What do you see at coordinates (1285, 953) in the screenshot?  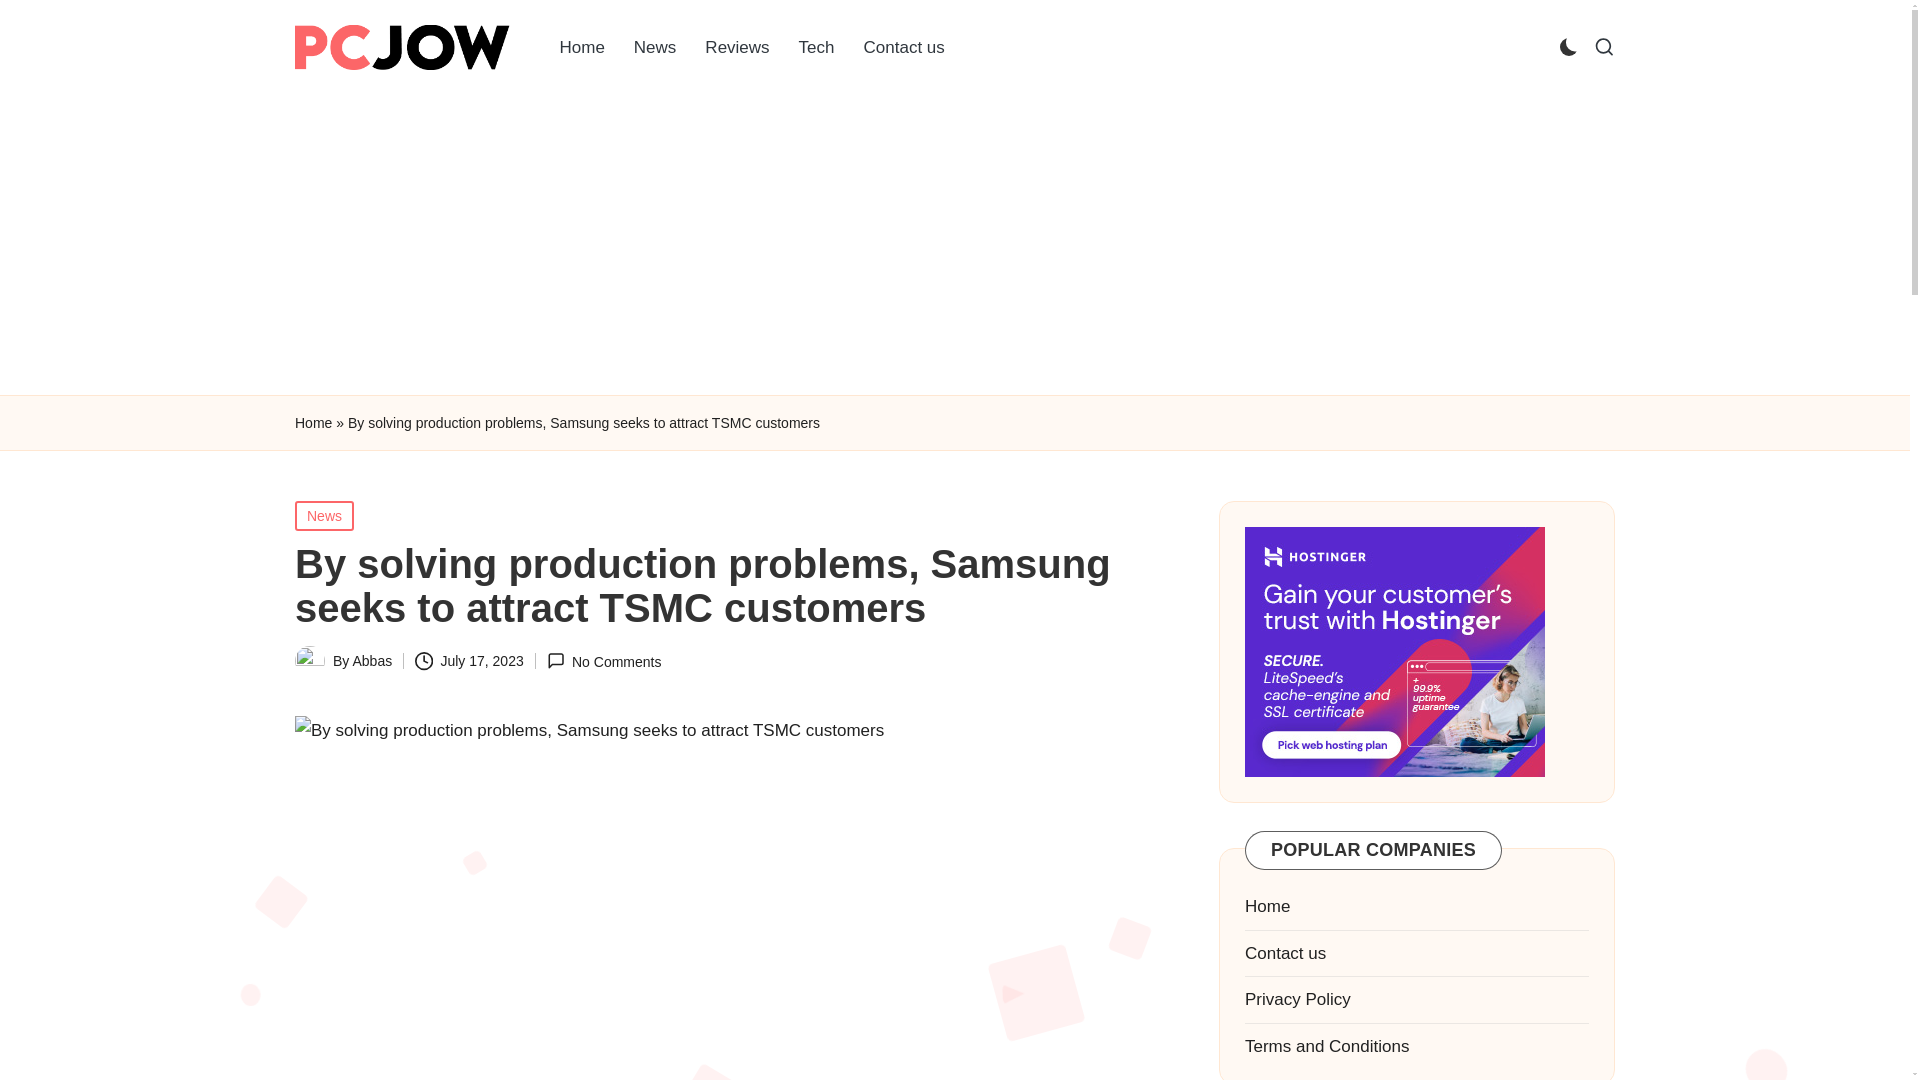 I see `Contact us` at bounding box center [1285, 953].